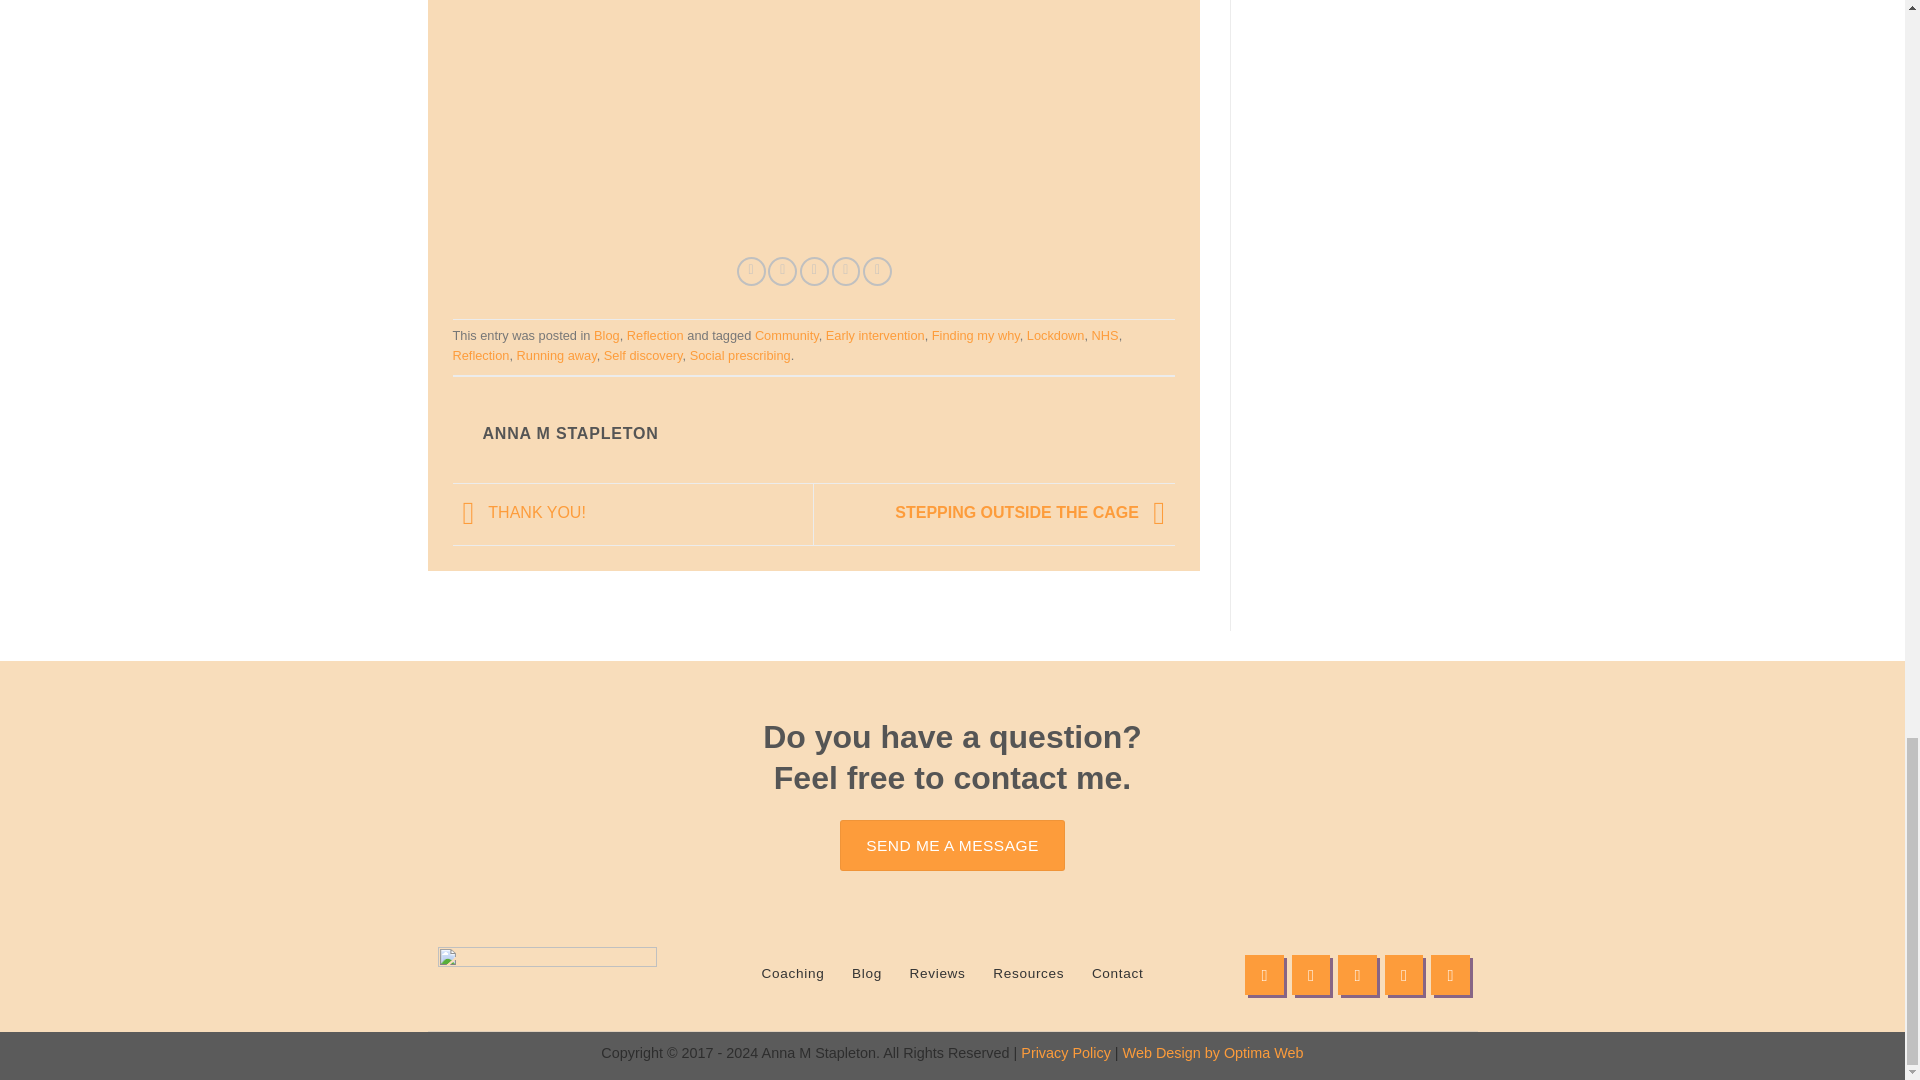  Describe the element at coordinates (606, 336) in the screenshot. I see `Blog` at that location.